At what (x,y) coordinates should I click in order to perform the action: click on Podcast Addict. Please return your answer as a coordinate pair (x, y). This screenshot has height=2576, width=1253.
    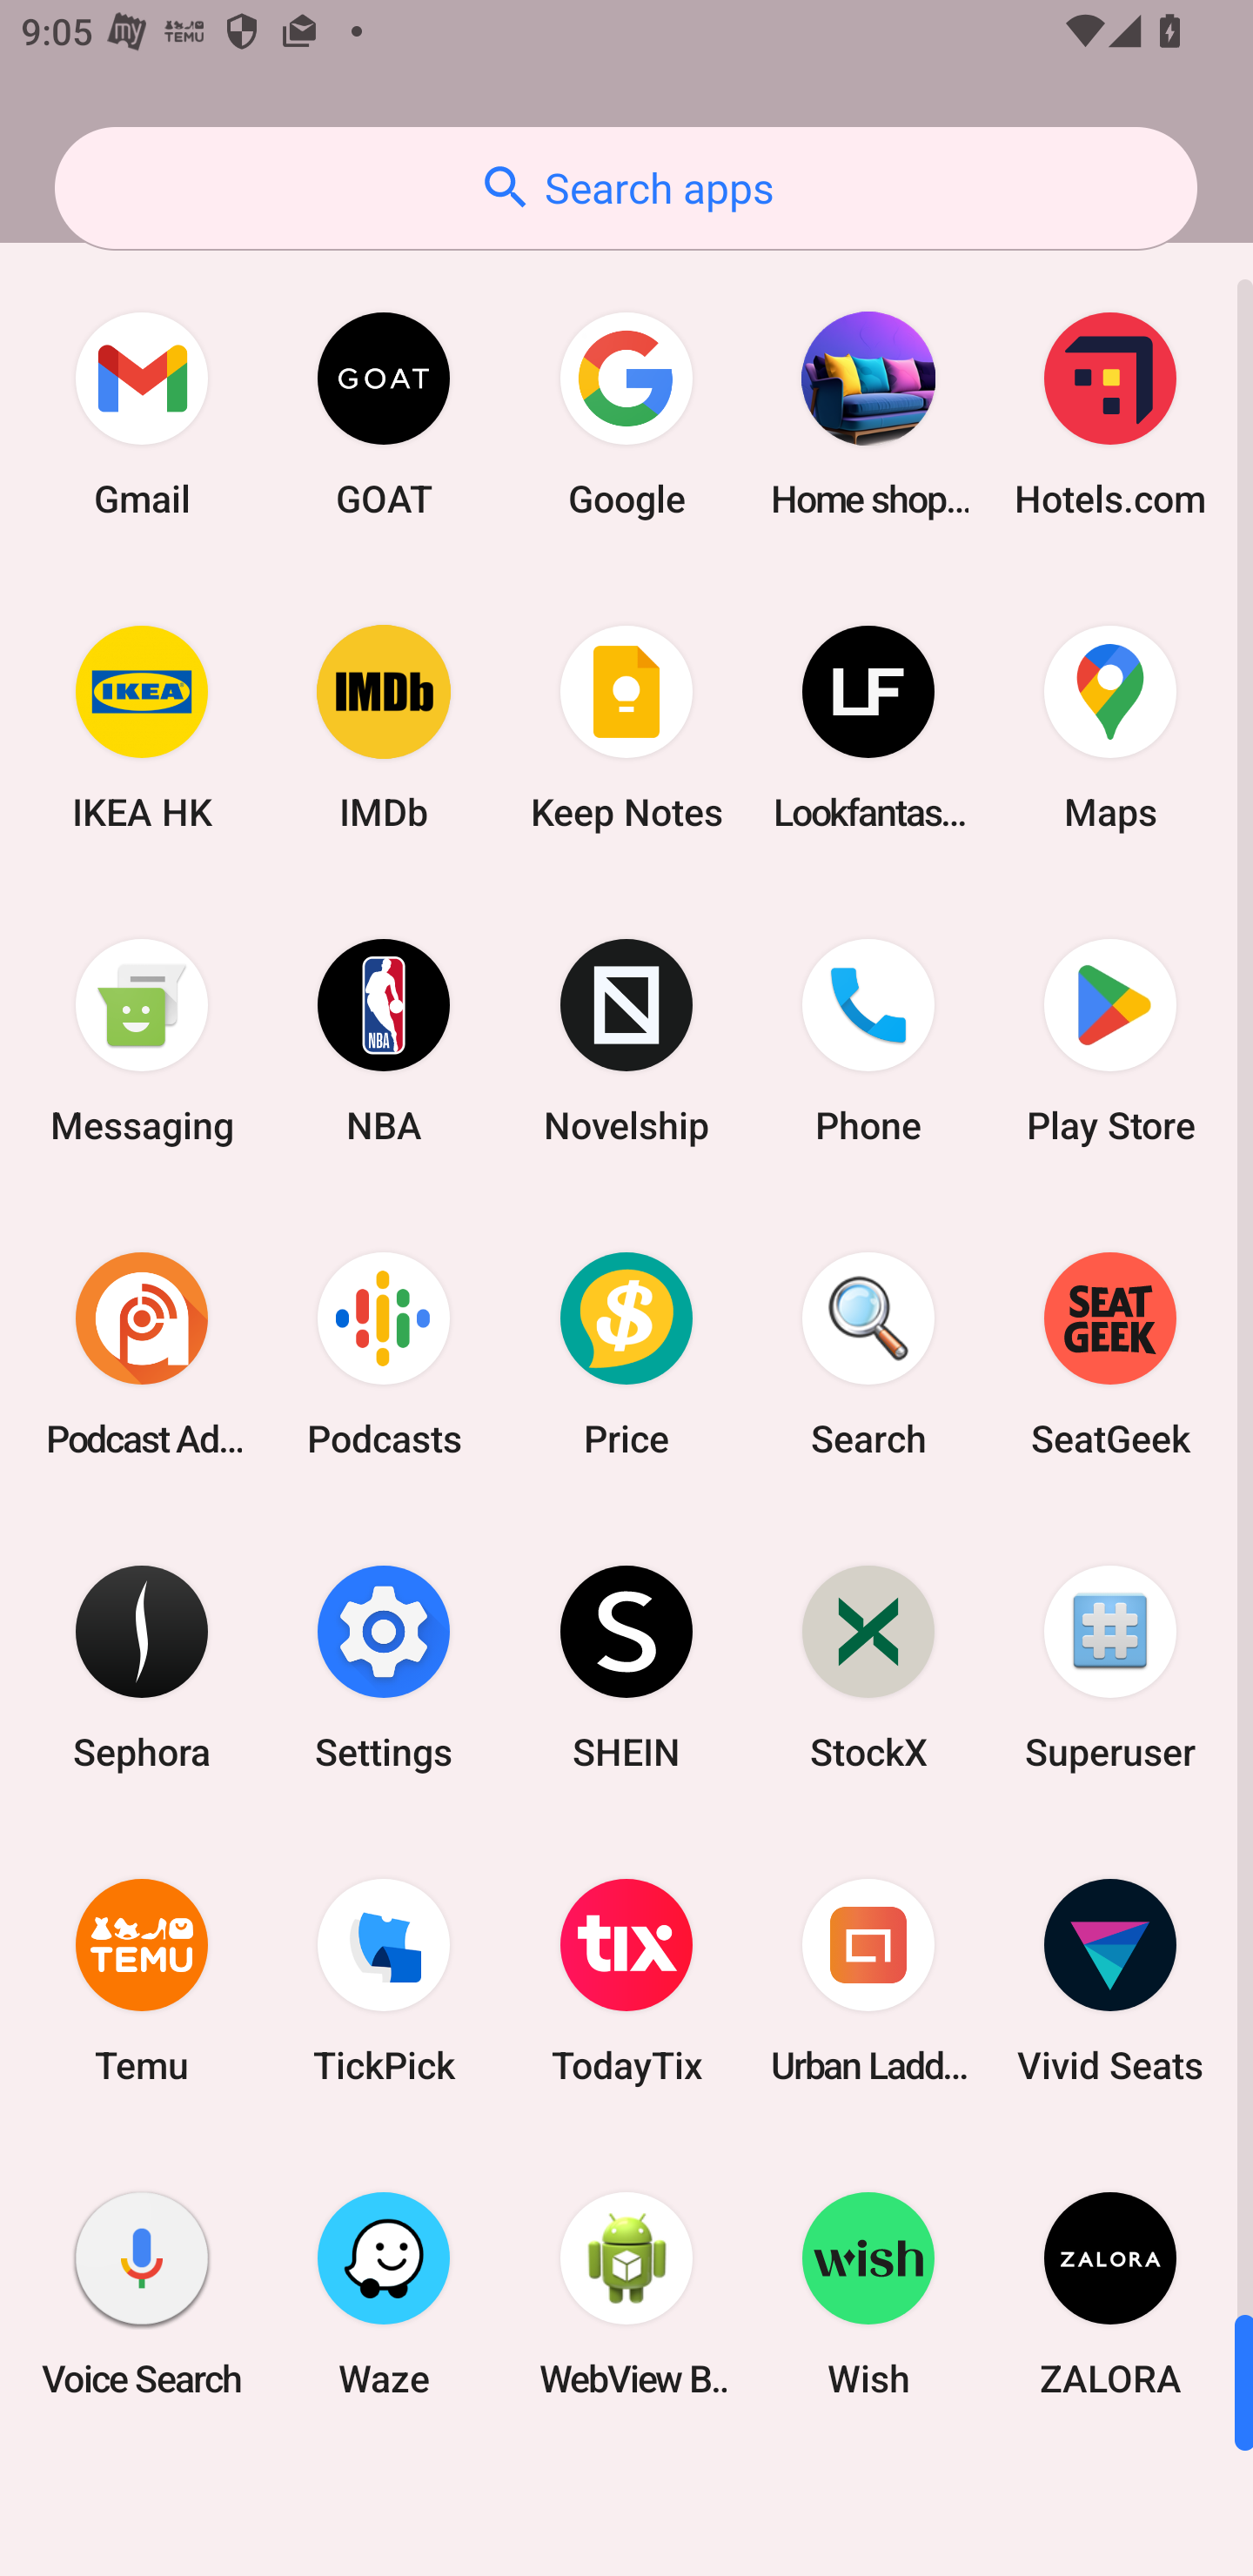
    Looking at the image, I should click on (142, 1353).